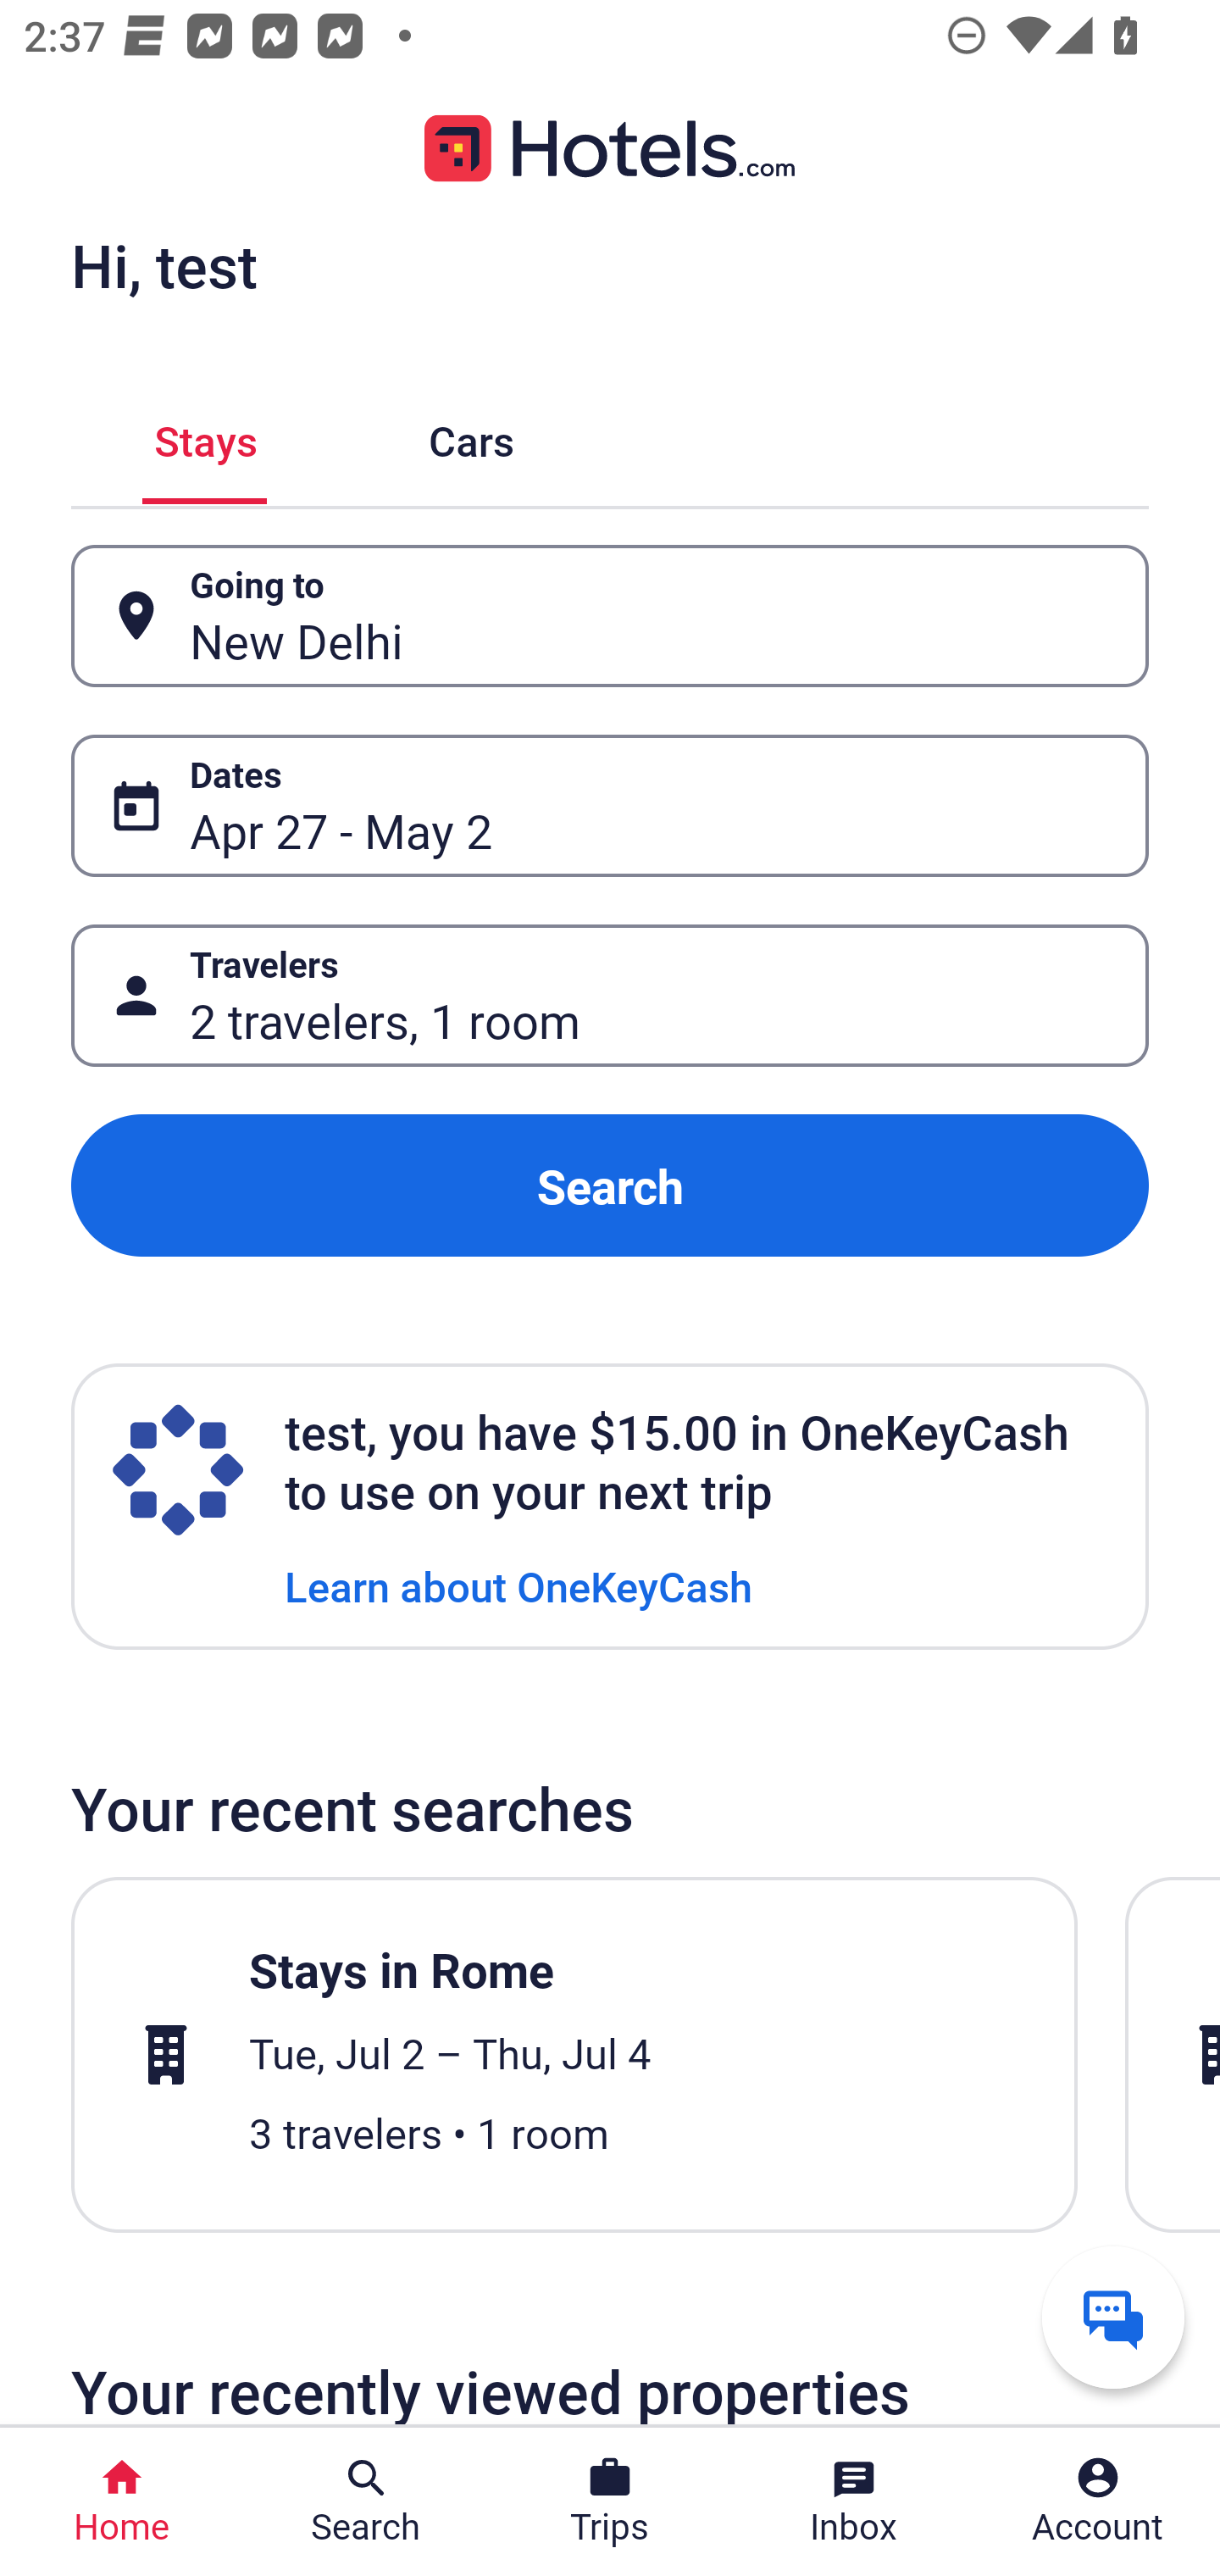 The image size is (1220, 2576). What do you see at coordinates (610, 617) in the screenshot?
I see `Going to Button New Delhi` at bounding box center [610, 617].